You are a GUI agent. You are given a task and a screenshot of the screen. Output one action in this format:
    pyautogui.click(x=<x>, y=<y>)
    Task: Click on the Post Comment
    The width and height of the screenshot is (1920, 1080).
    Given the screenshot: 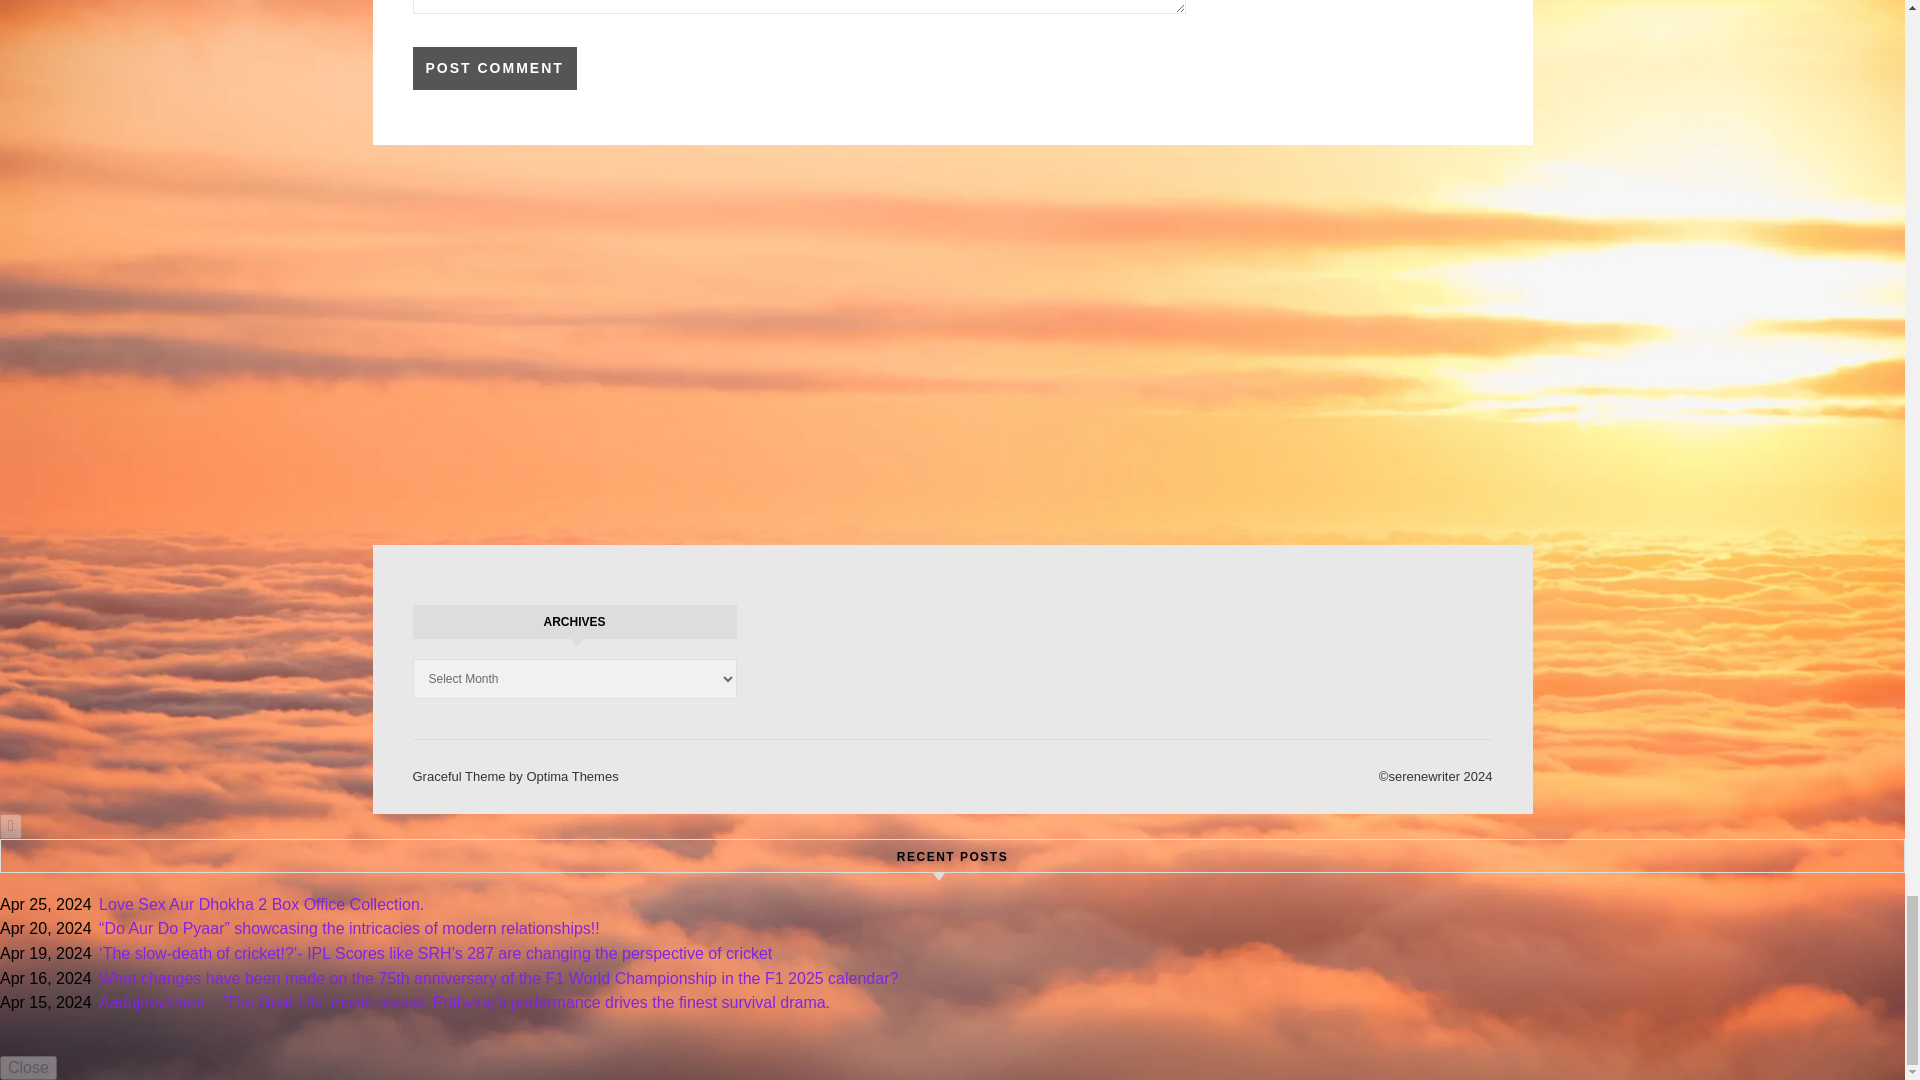 What is the action you would take?
    pyautogui.click(x=494, y=68)
    